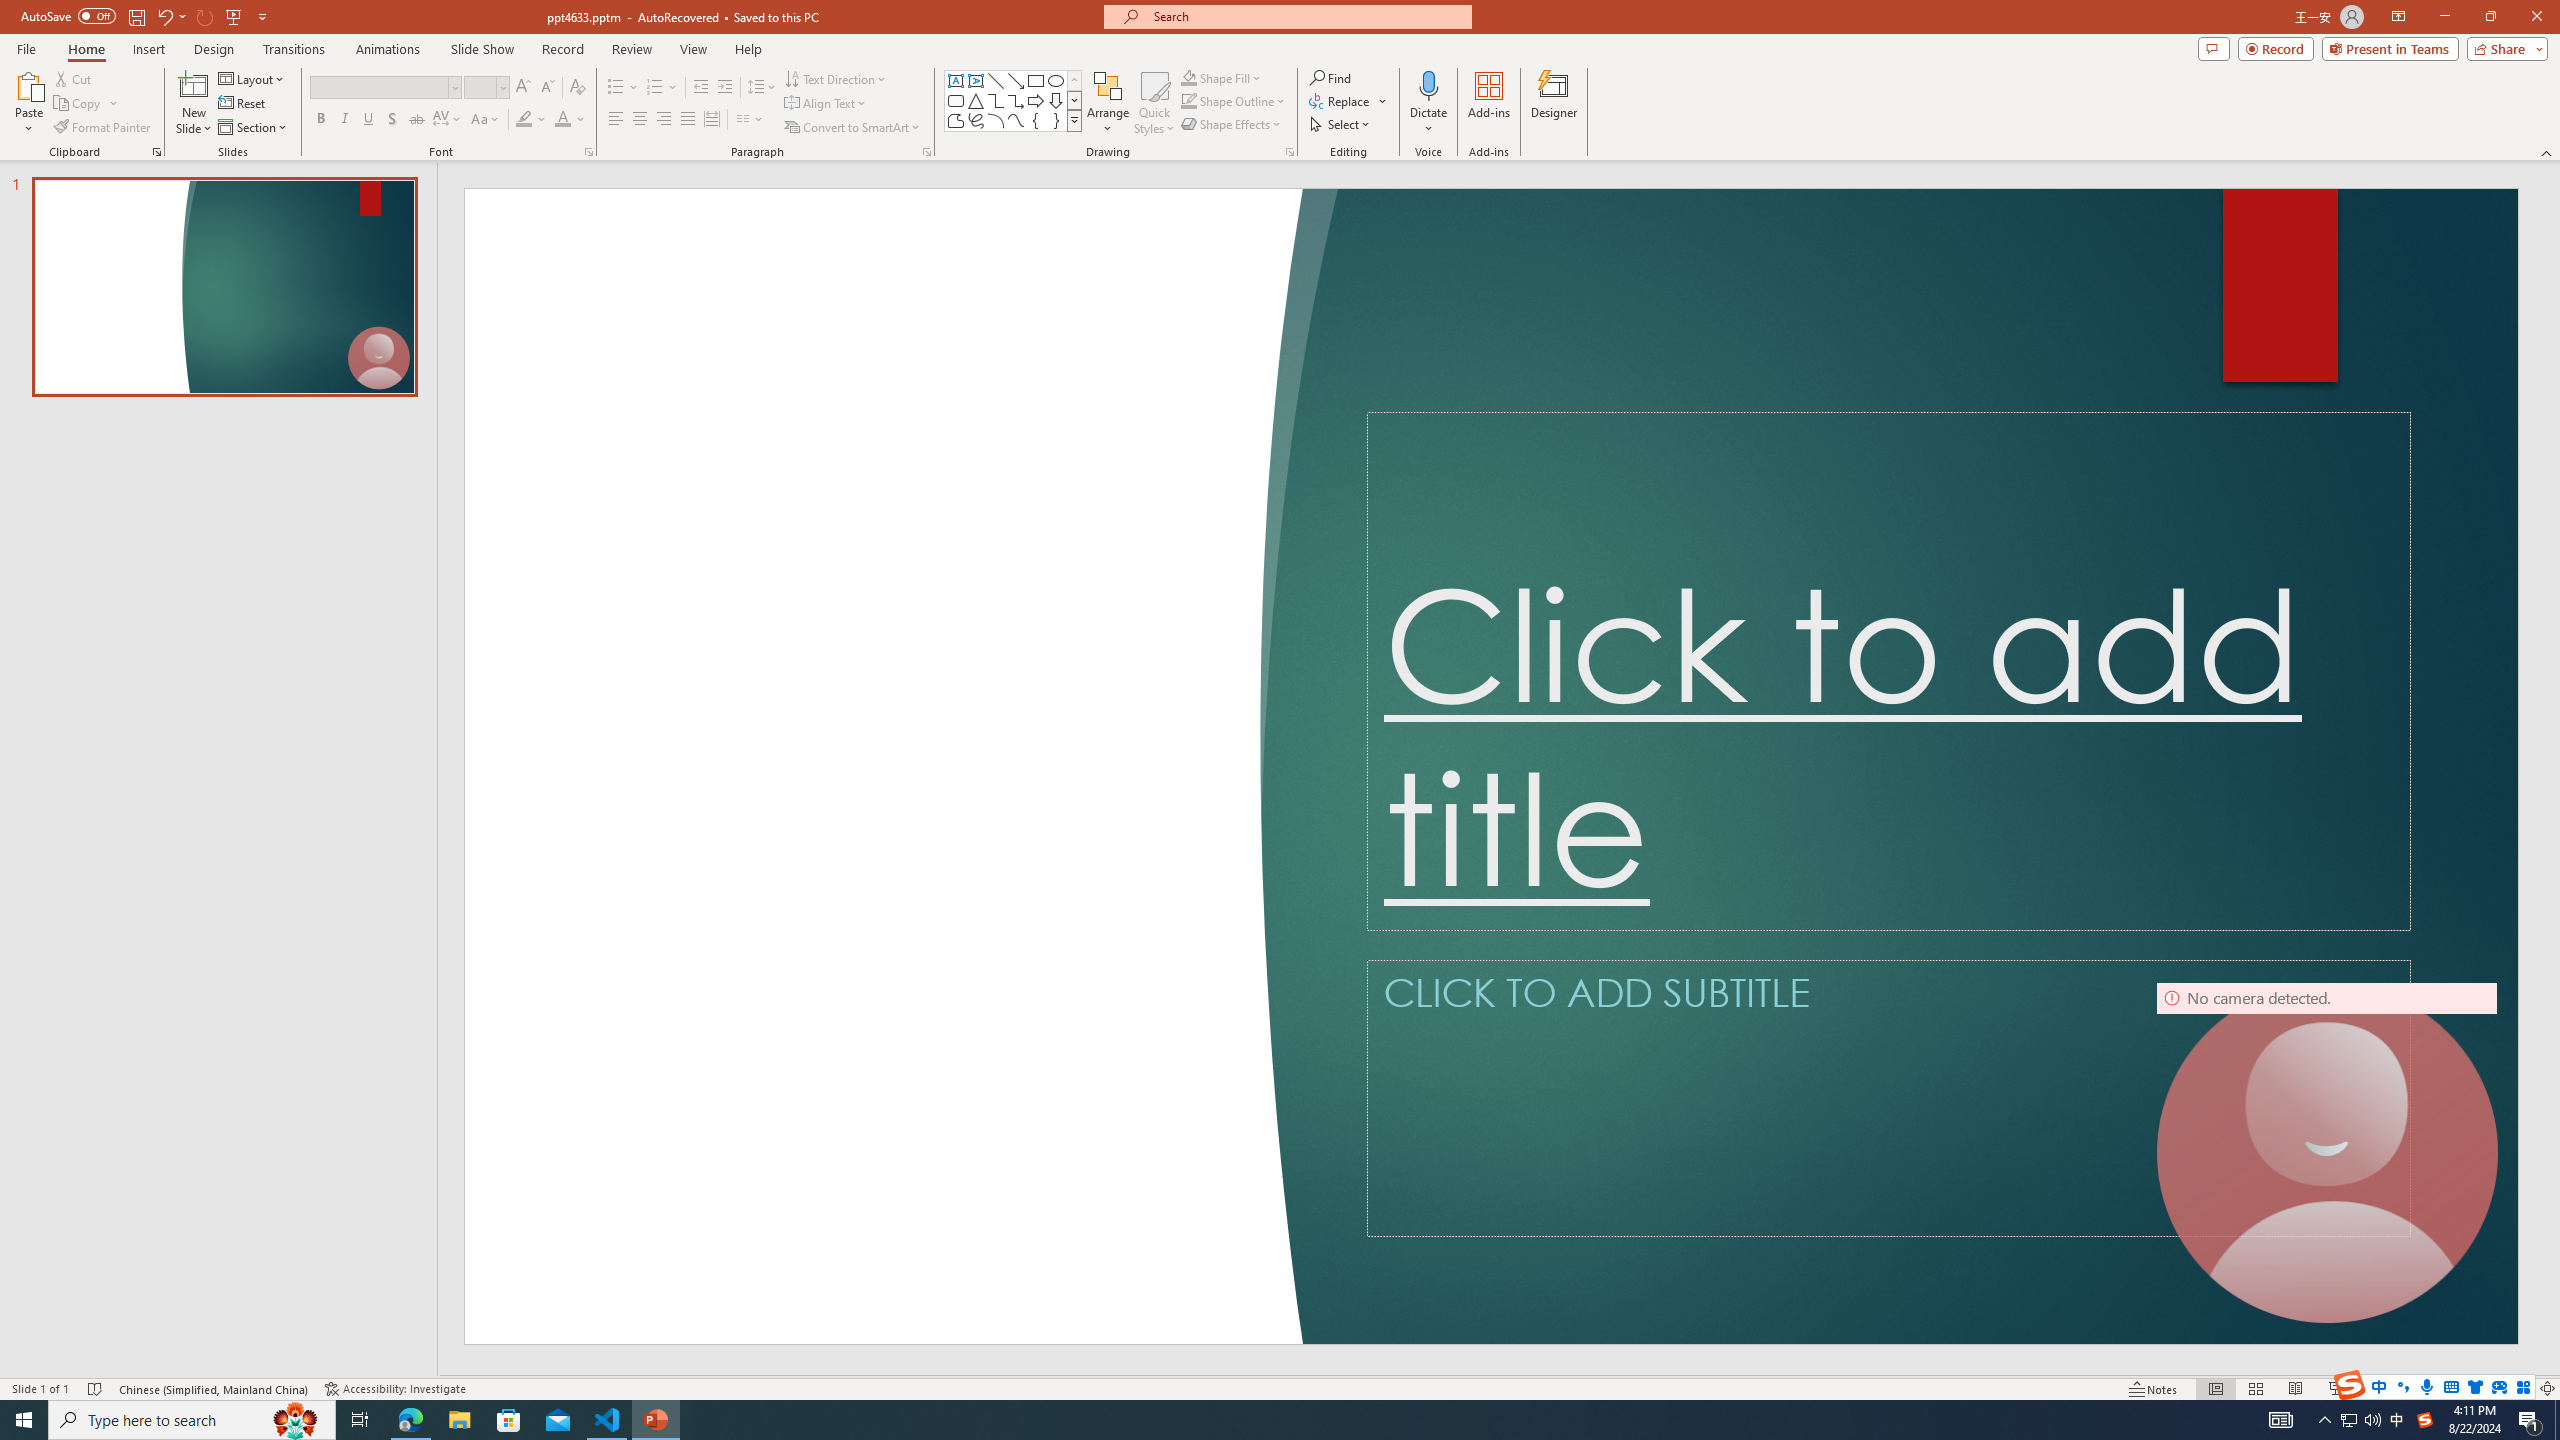 Image resolution: width=2560 pixels, height=1440 pixels. Describe the element at coordinates (726, 88) in the screenshot. I see `Increase Indent` at that location.